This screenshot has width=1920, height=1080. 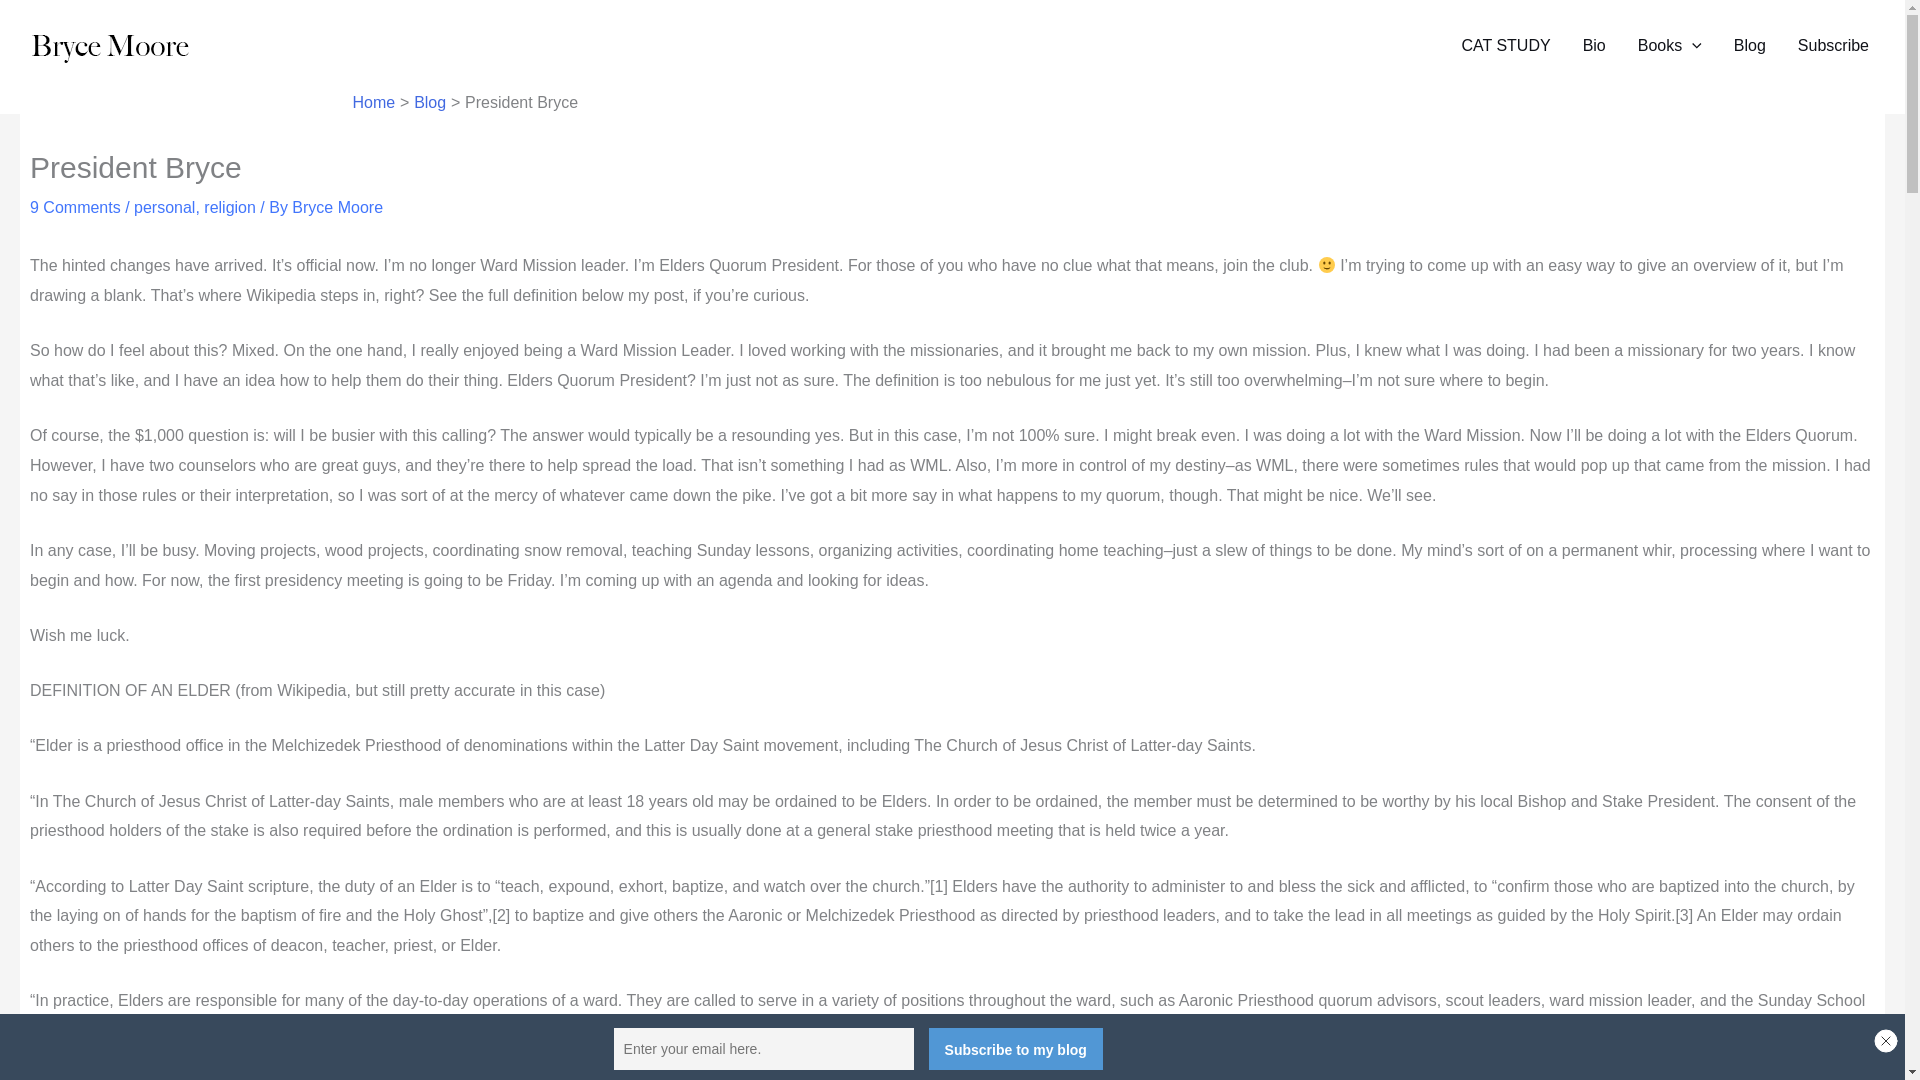 What do you see at coordinates (229, 207) in the screenshot?
I see `religion` at bounding box center [229, 207].